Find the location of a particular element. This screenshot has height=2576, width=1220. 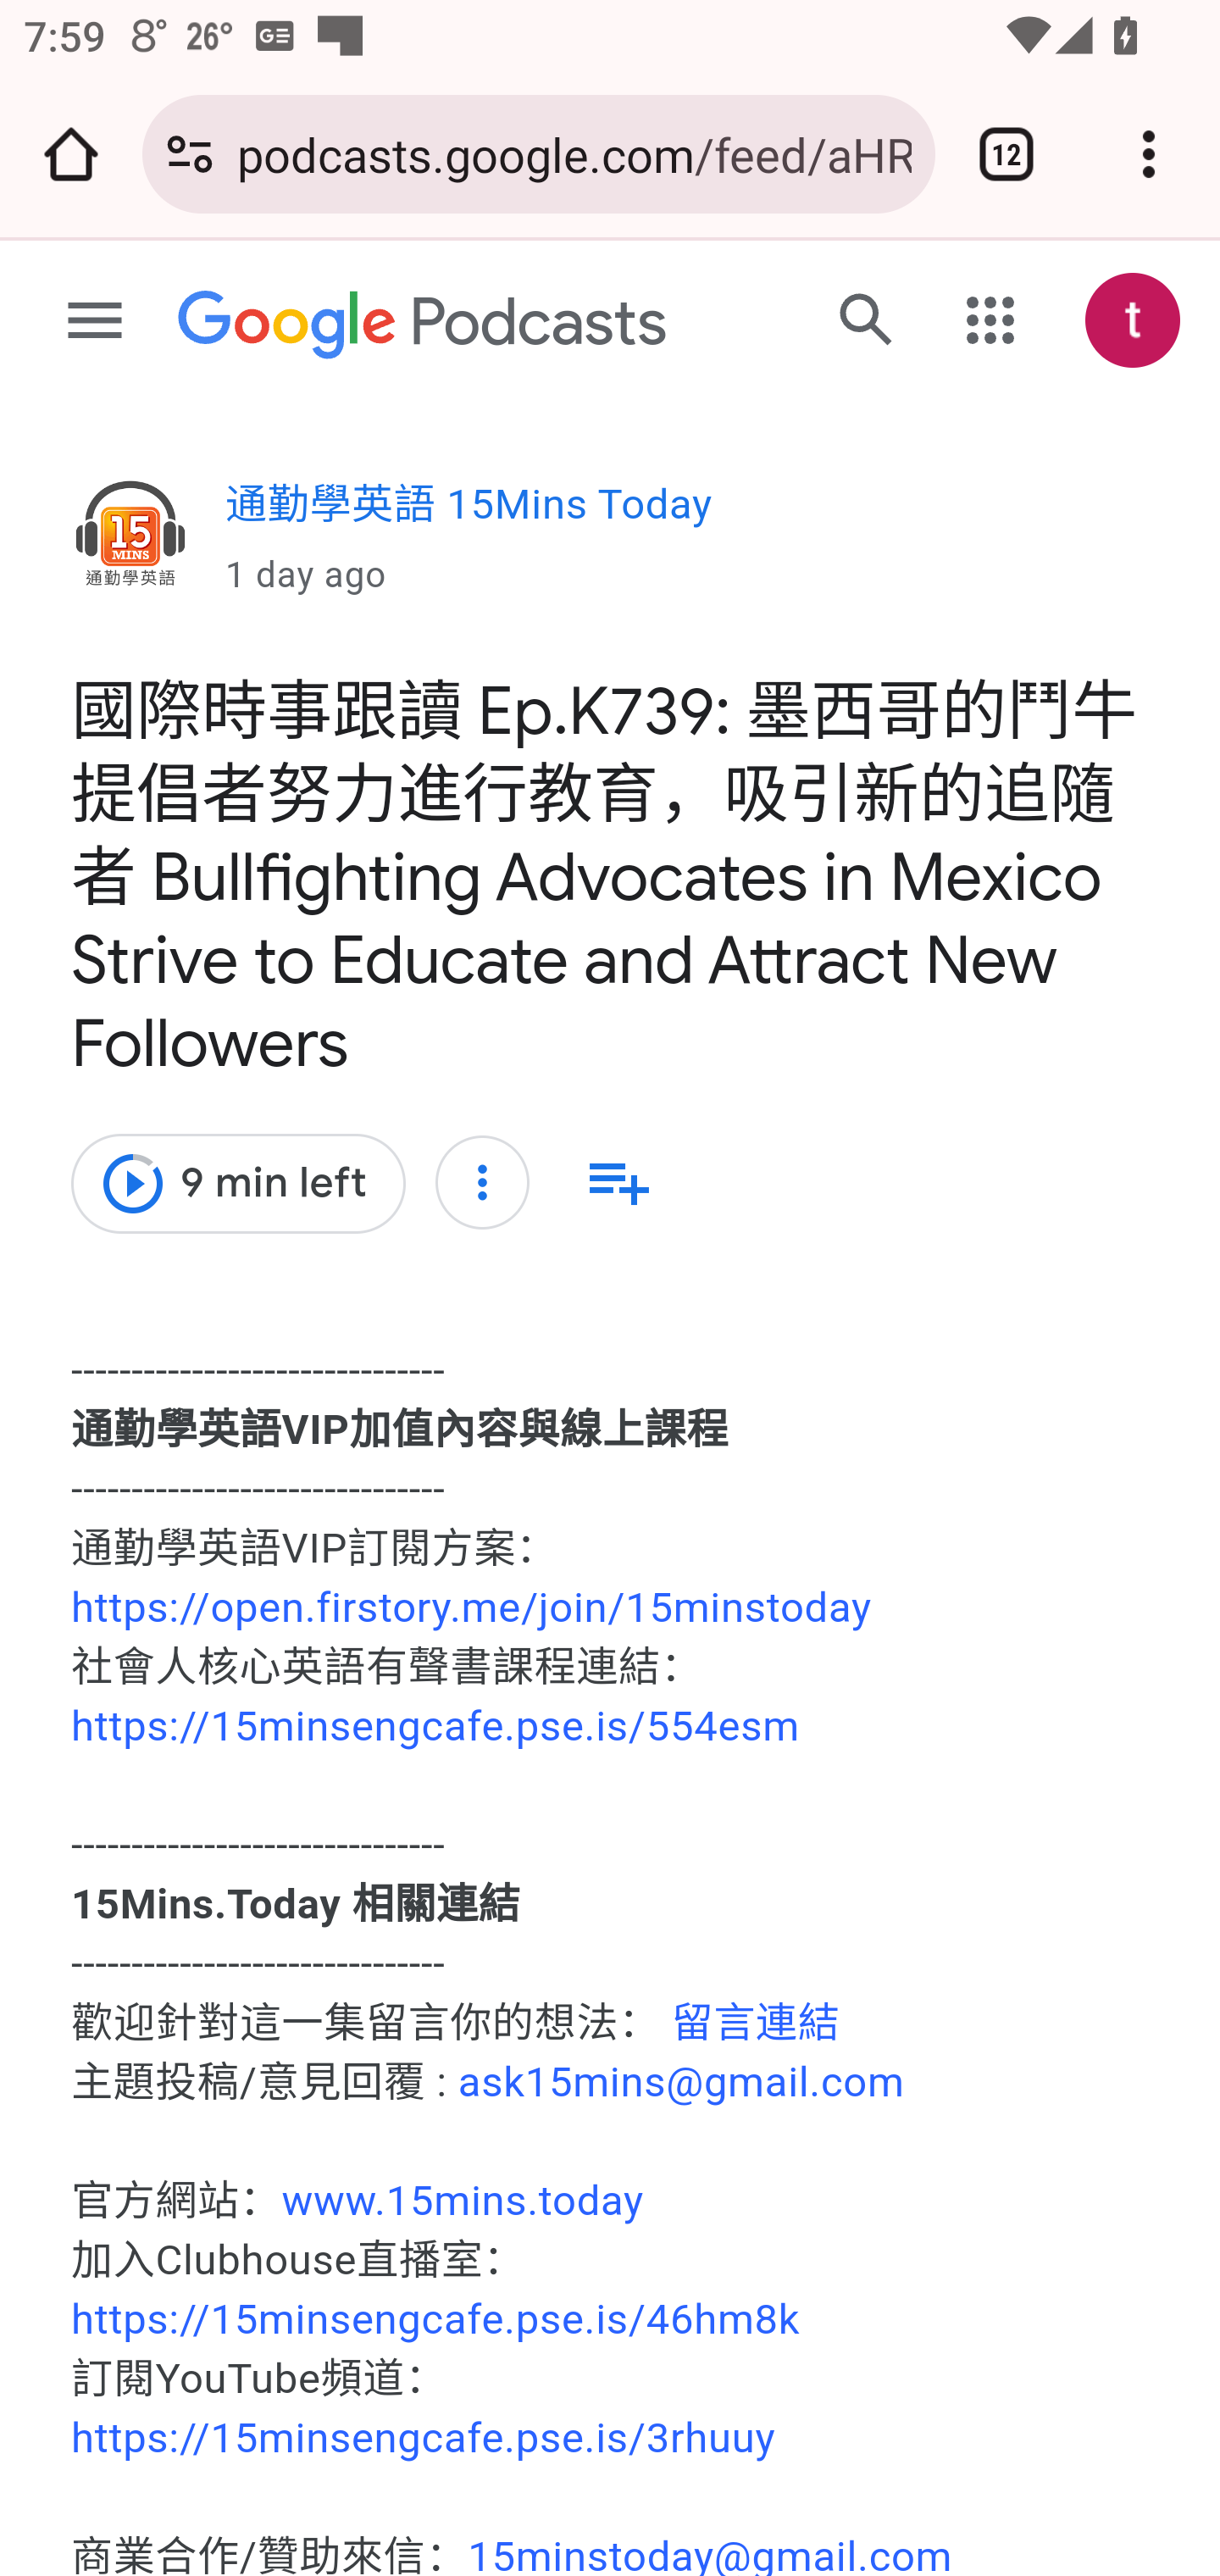

通勤學英語 15Mins Today is located at coordinates (469, 514).